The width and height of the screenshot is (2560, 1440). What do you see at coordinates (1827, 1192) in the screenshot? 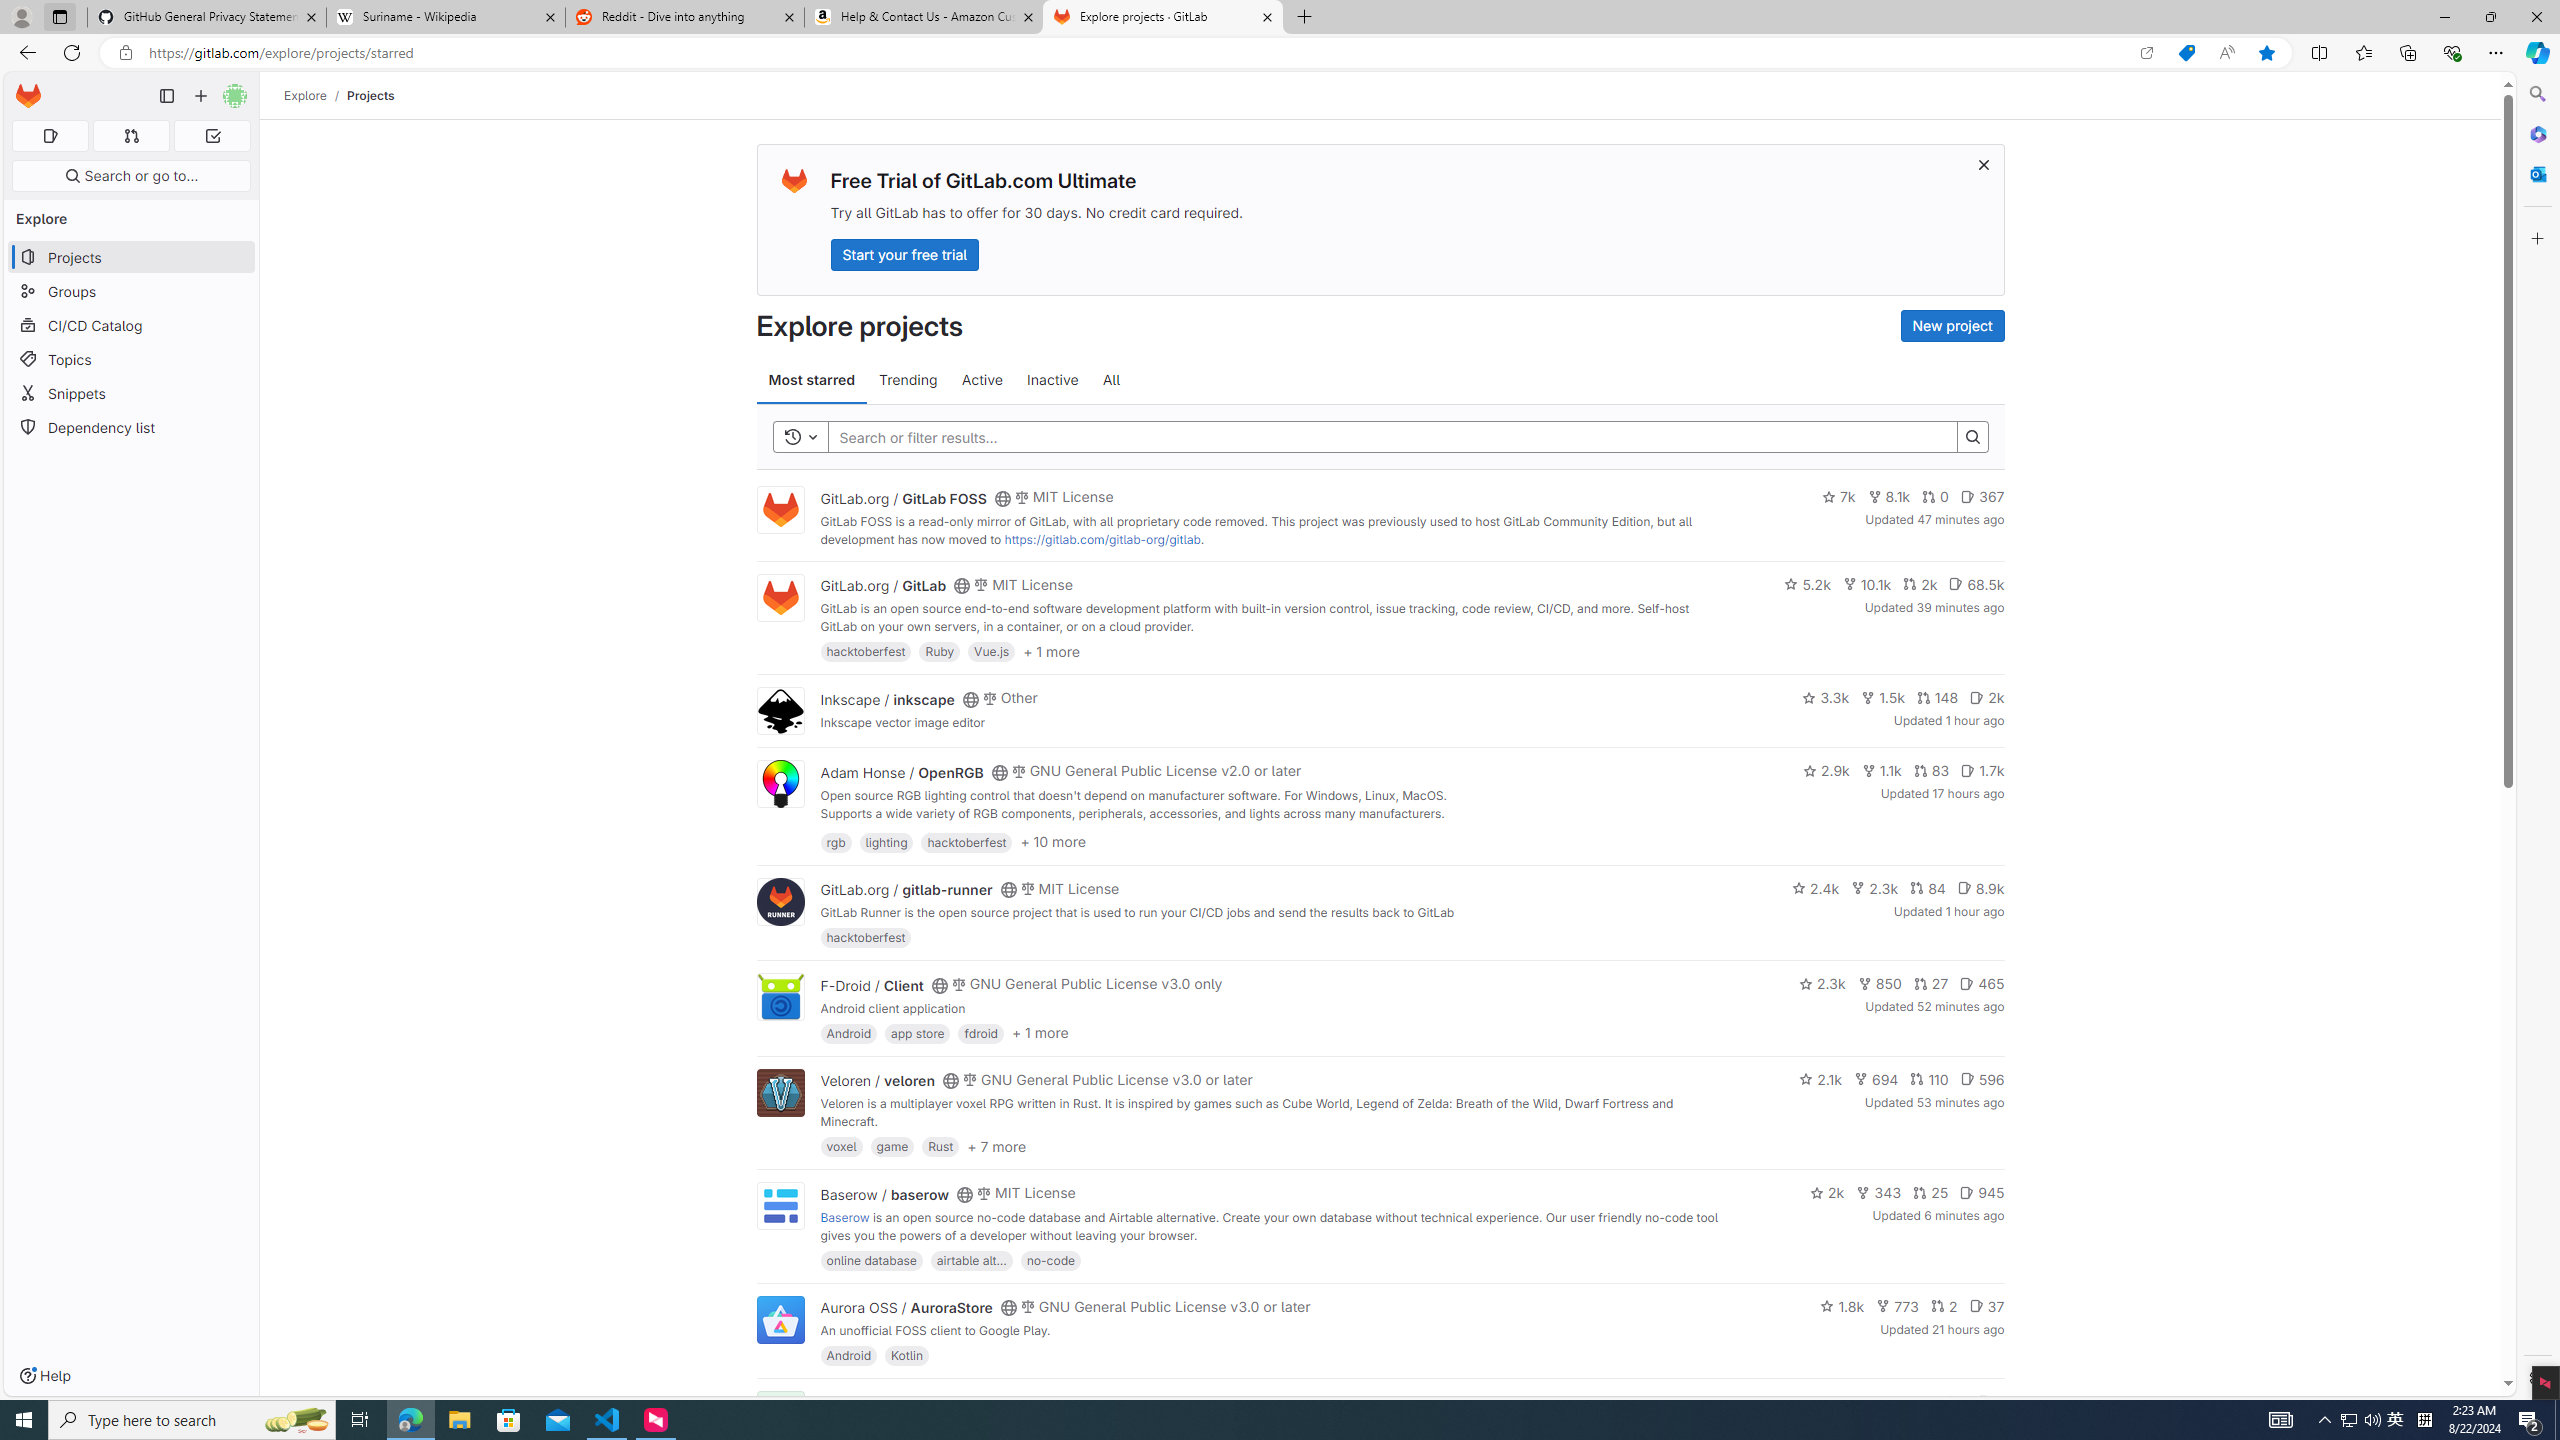
I see `2k` at bounding box center [1827, 1192].